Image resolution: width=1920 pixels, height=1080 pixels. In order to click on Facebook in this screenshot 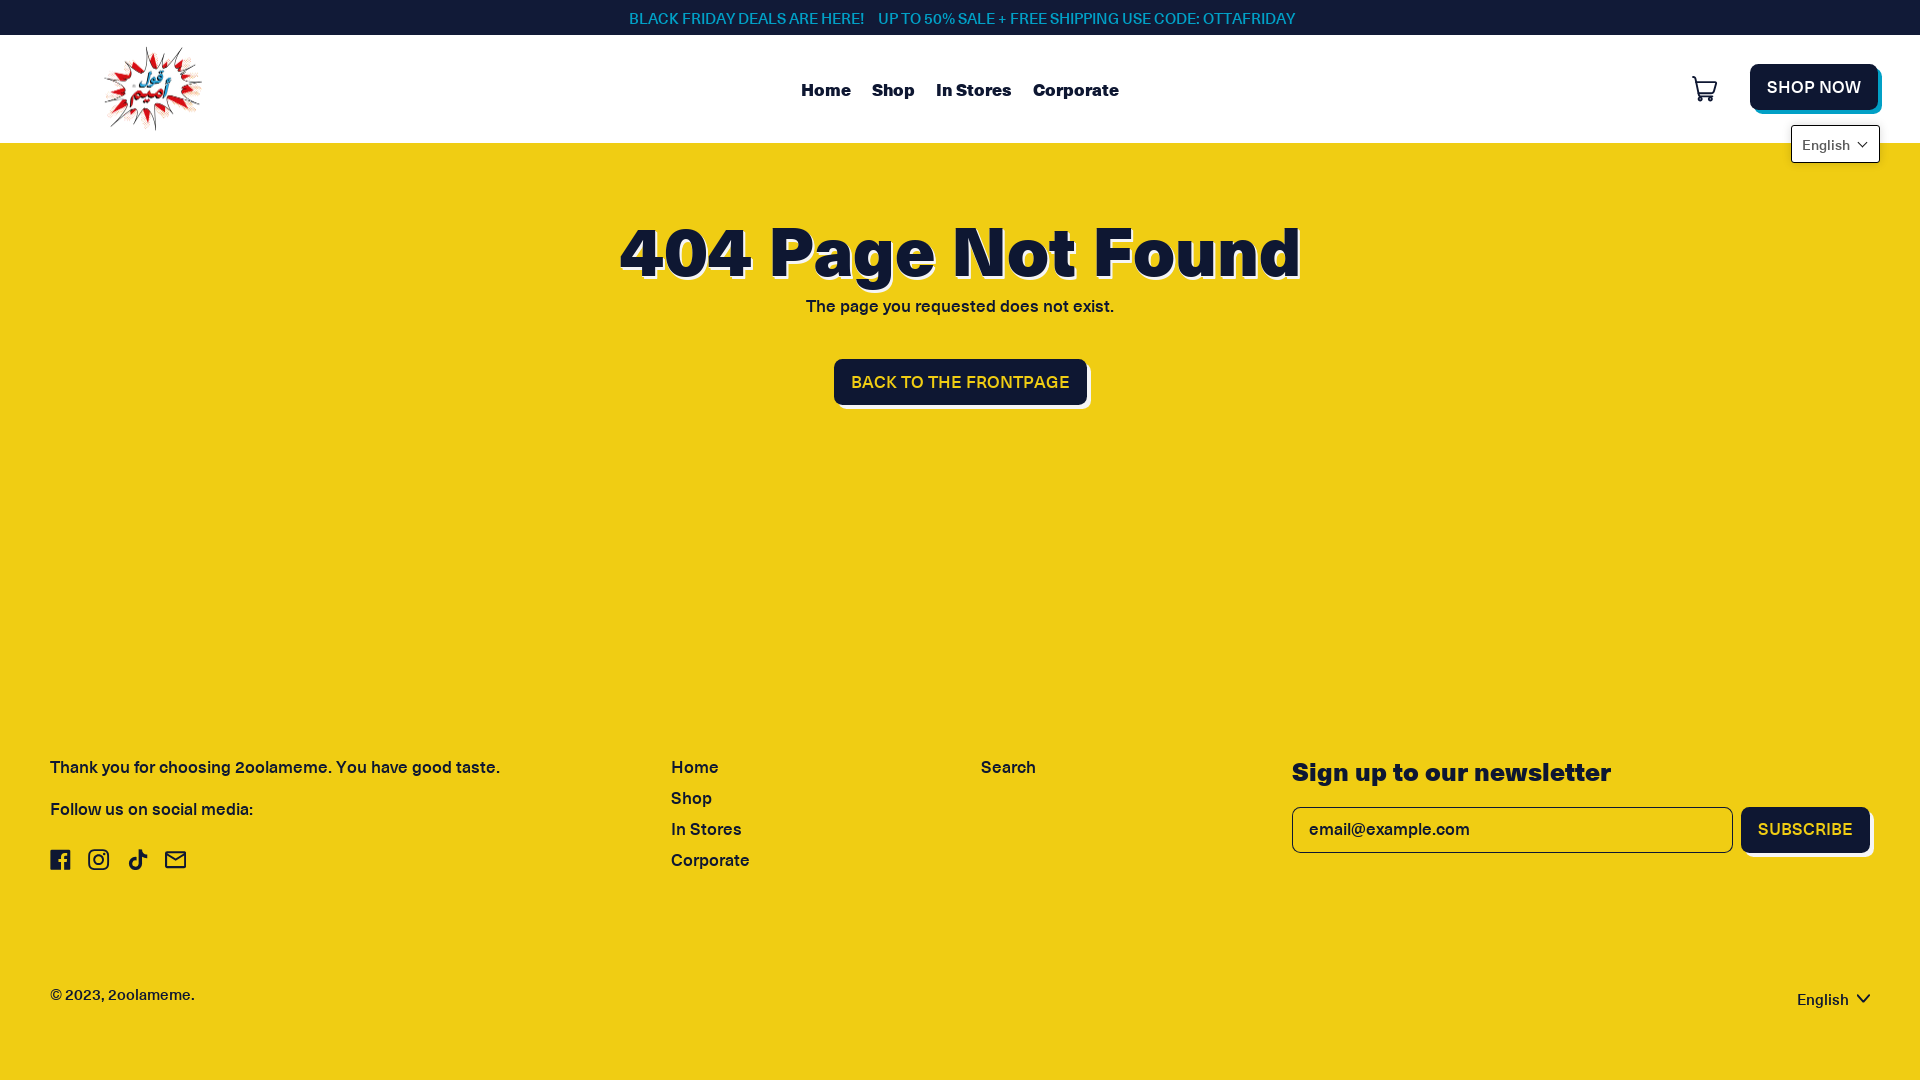, I will do `click(60, 864)`.